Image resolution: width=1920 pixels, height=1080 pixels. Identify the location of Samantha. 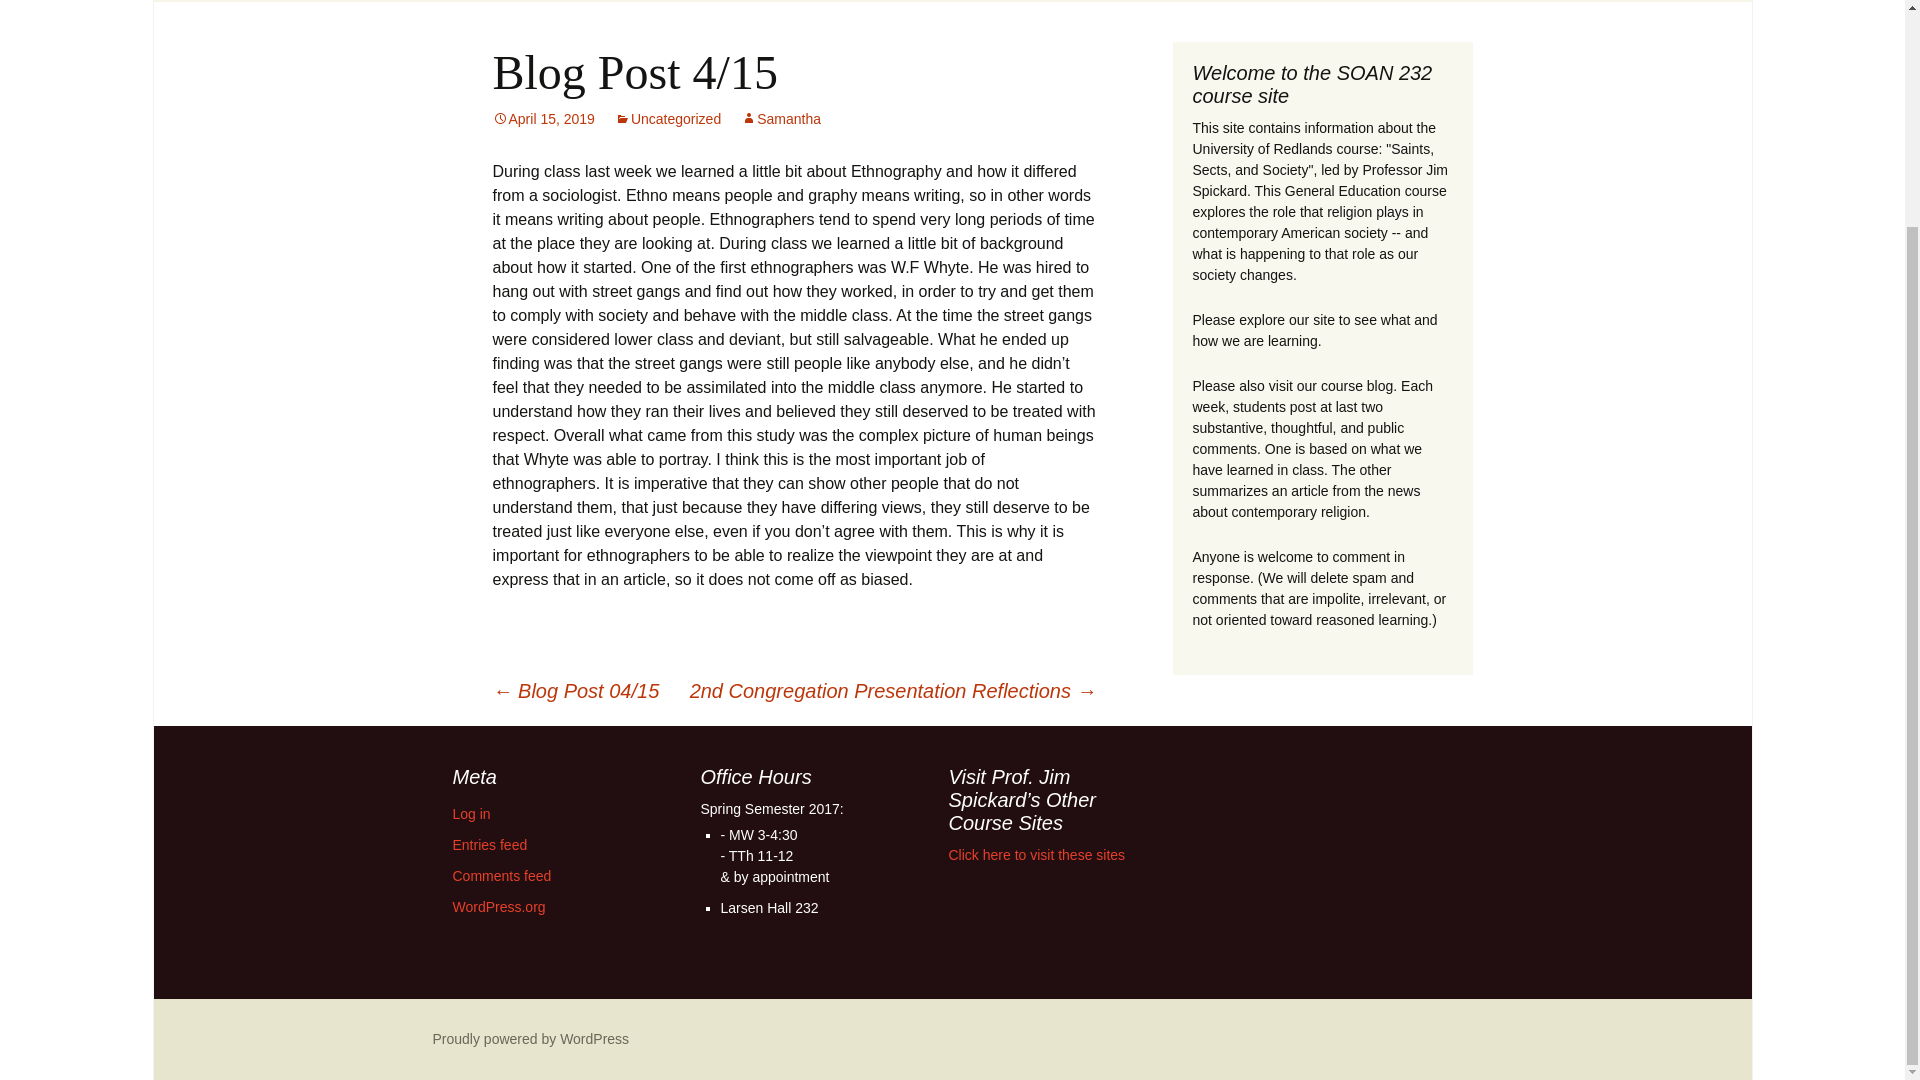
(781, 119).